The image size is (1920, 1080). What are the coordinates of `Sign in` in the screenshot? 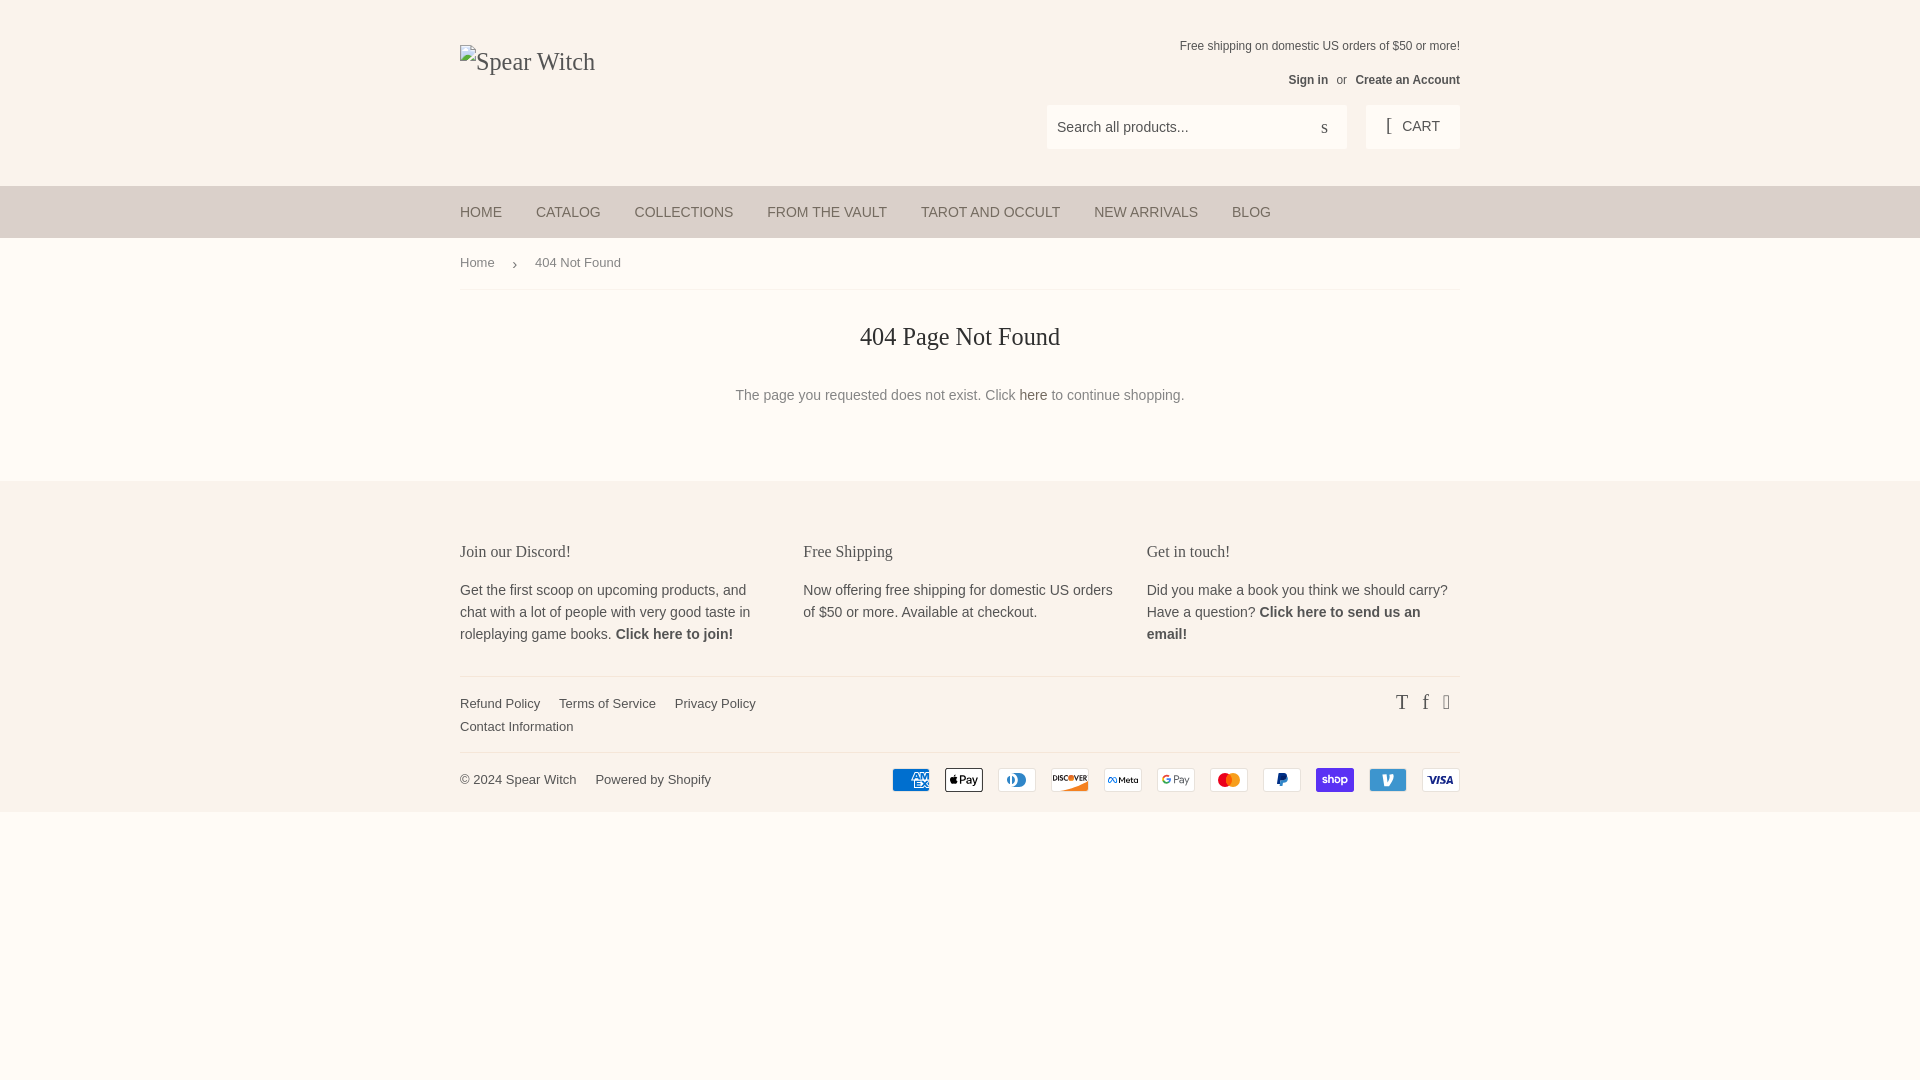 It's located at (1308, 80).